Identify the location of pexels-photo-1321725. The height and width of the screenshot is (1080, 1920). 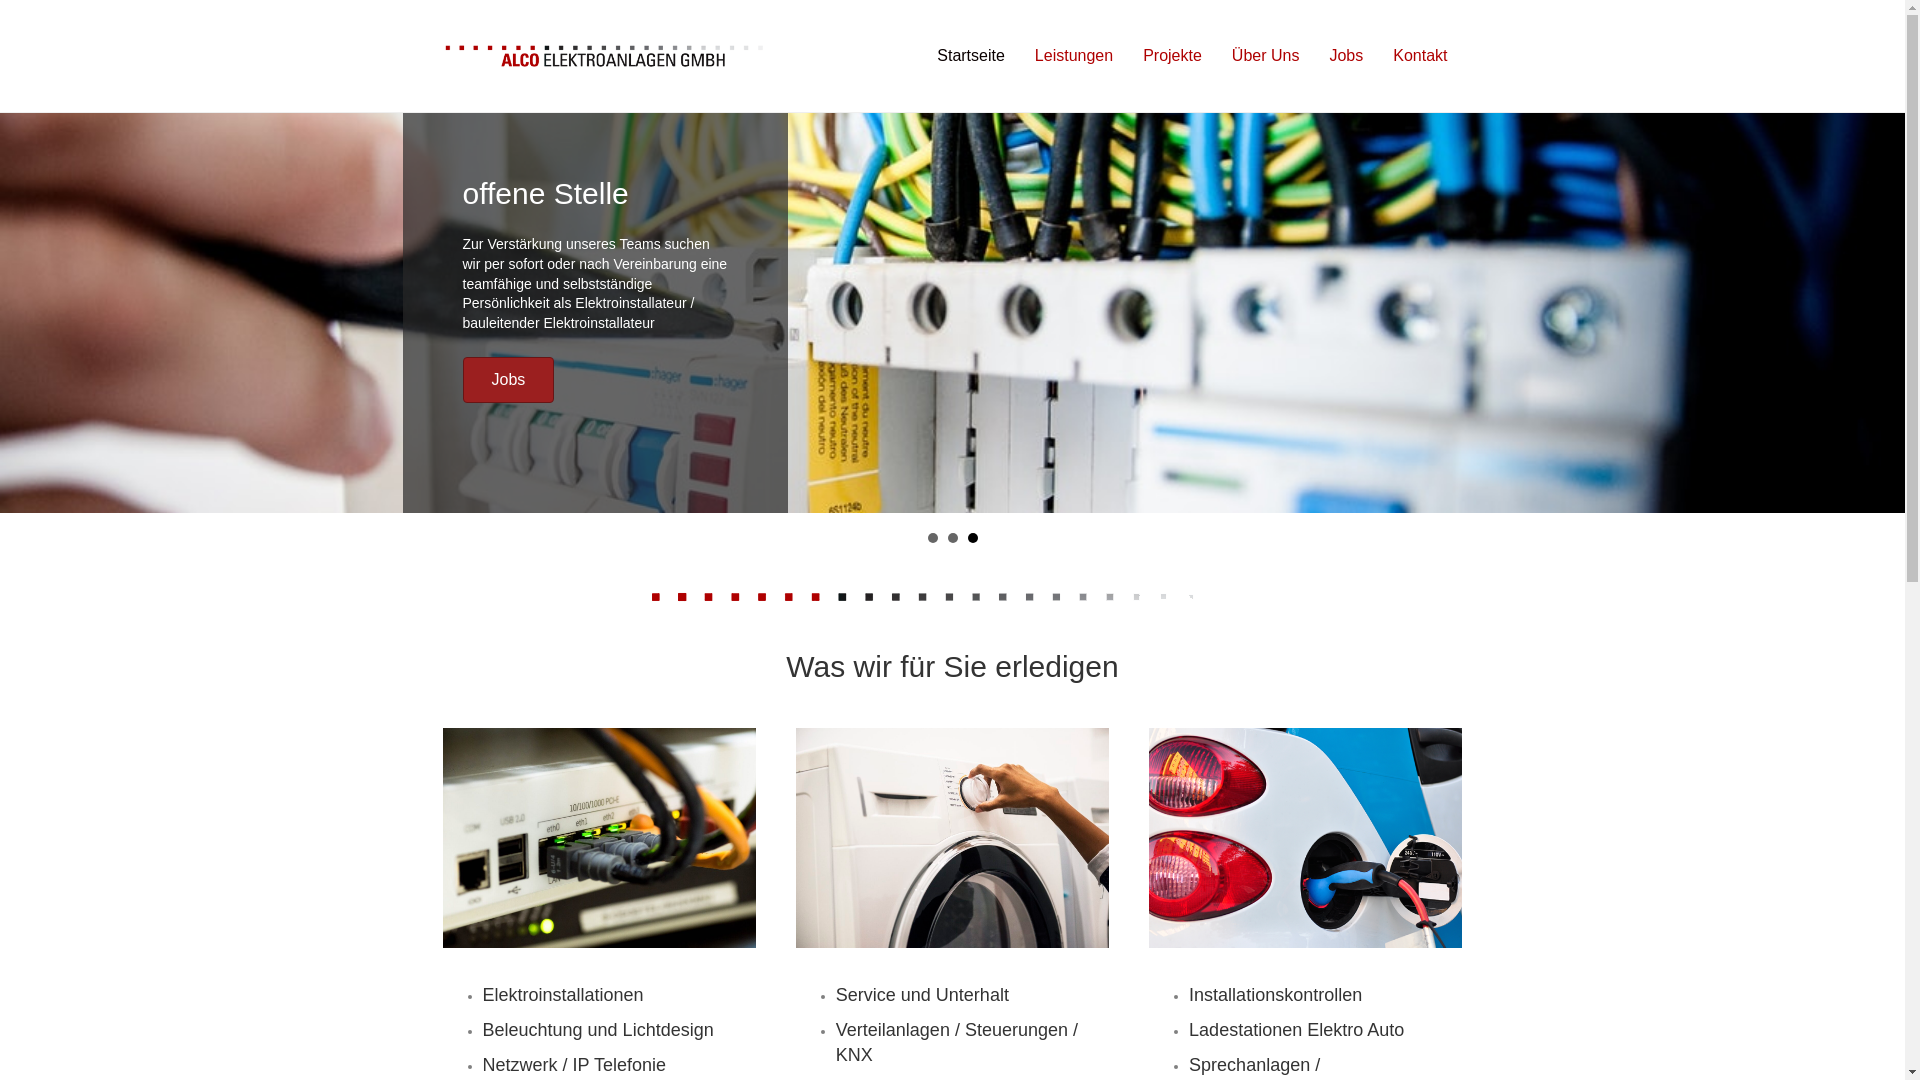
(952, 838).